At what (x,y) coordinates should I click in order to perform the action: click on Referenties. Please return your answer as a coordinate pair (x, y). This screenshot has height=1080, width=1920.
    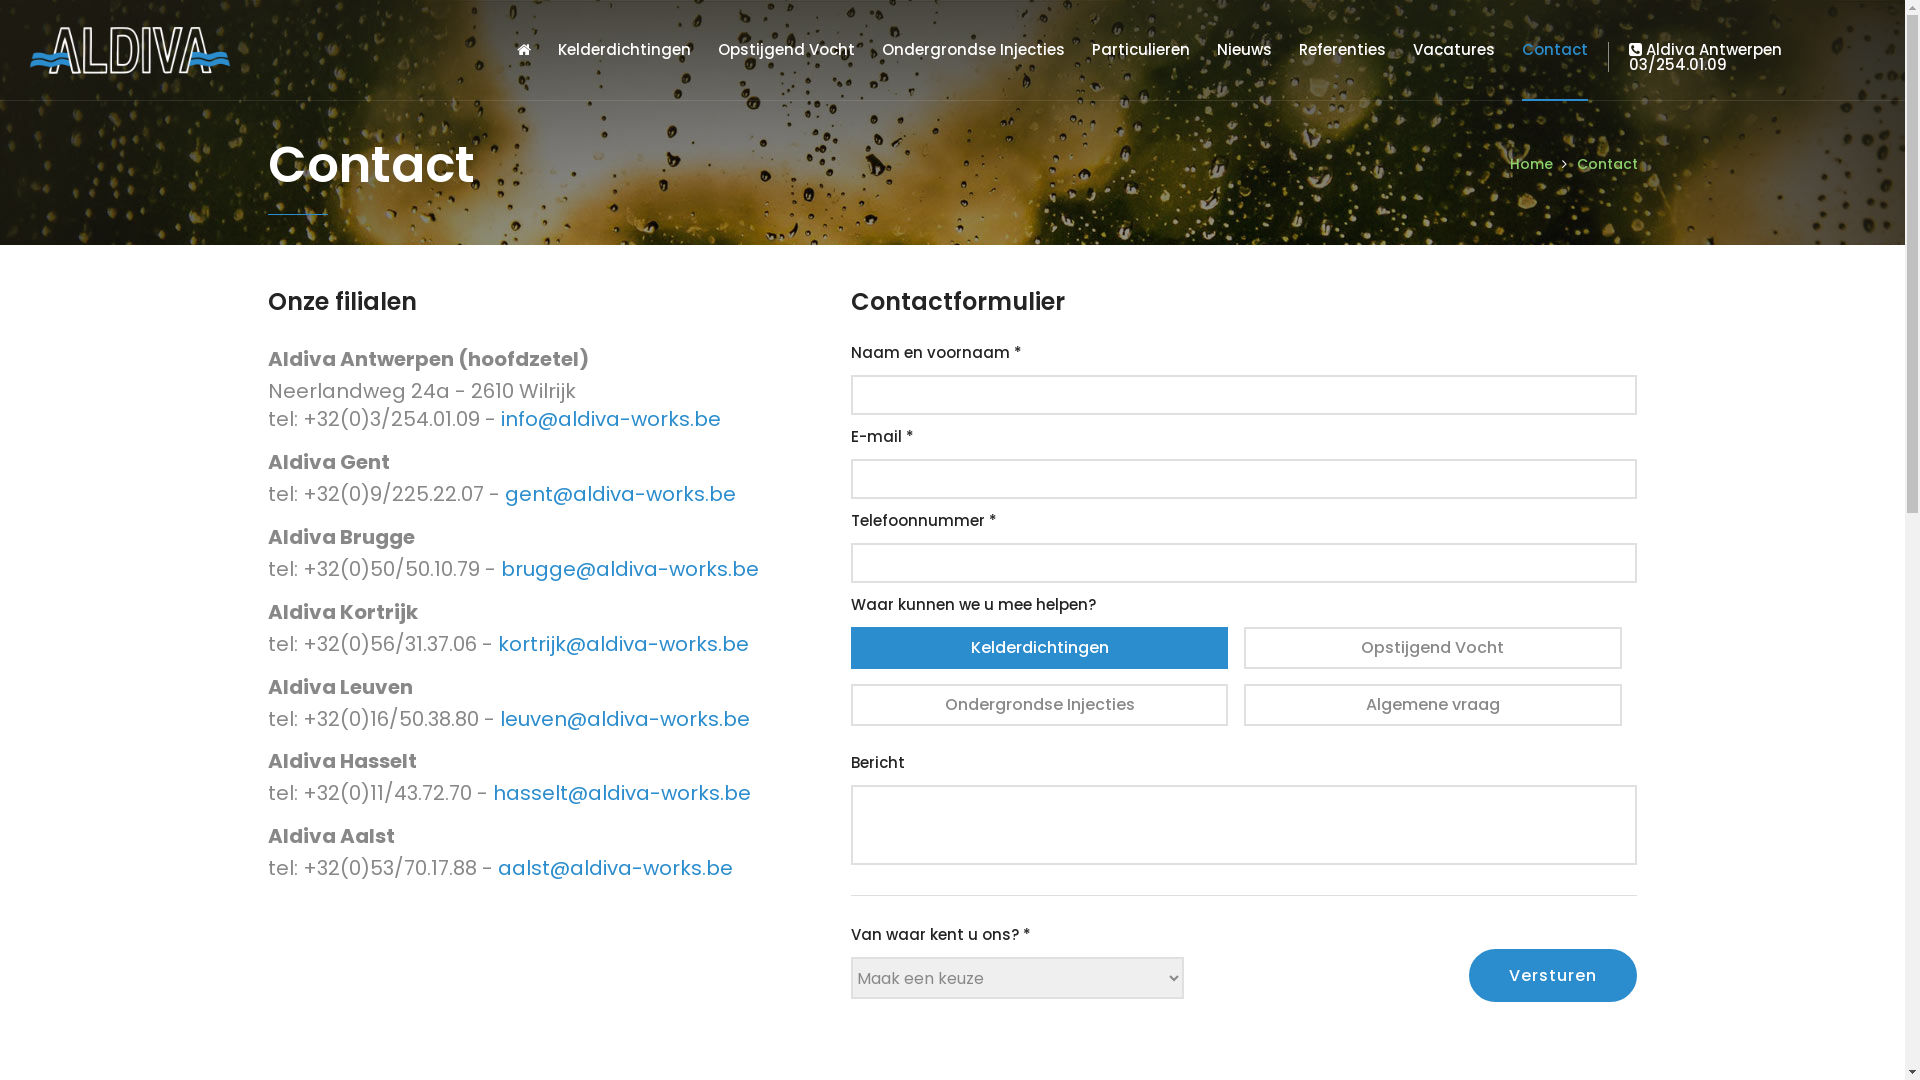
    Looking at the image, I should click on (1342, 50).